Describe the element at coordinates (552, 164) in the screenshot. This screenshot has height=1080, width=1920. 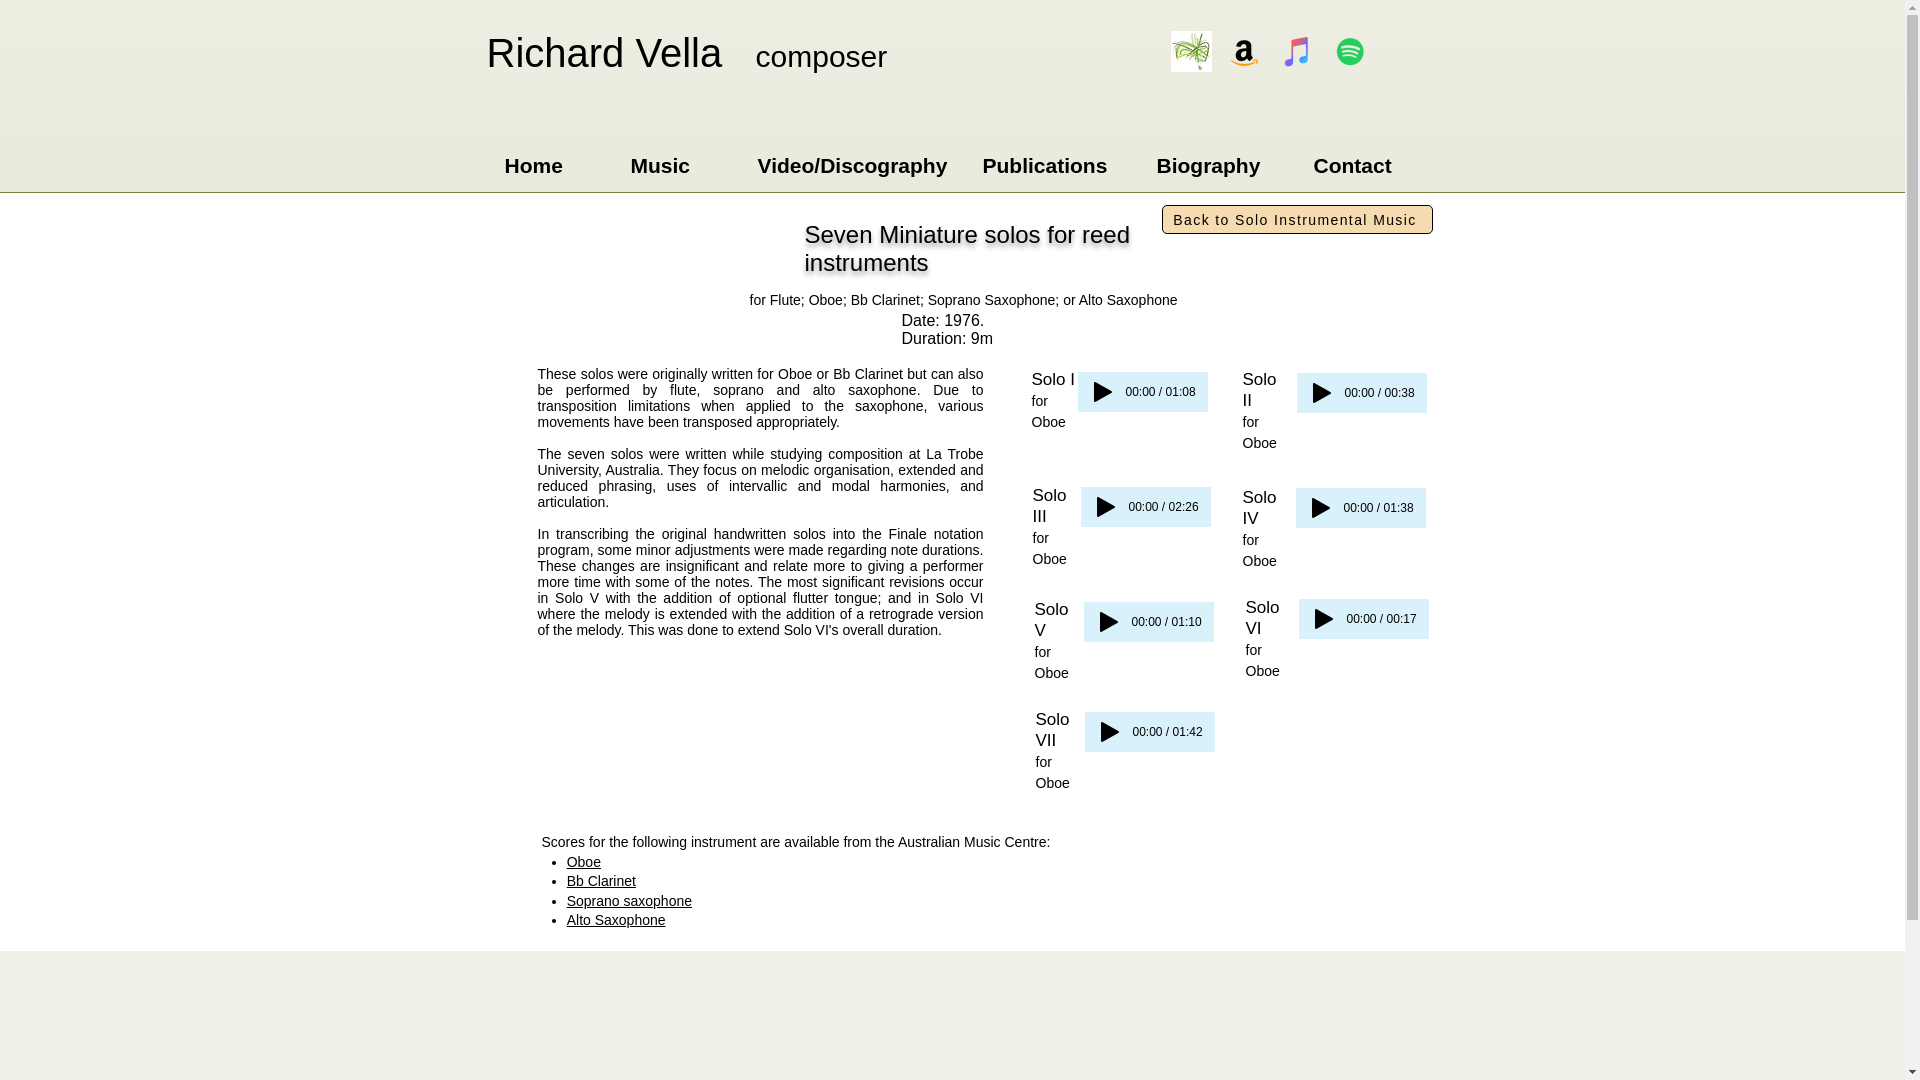
I see `Home` at that location.